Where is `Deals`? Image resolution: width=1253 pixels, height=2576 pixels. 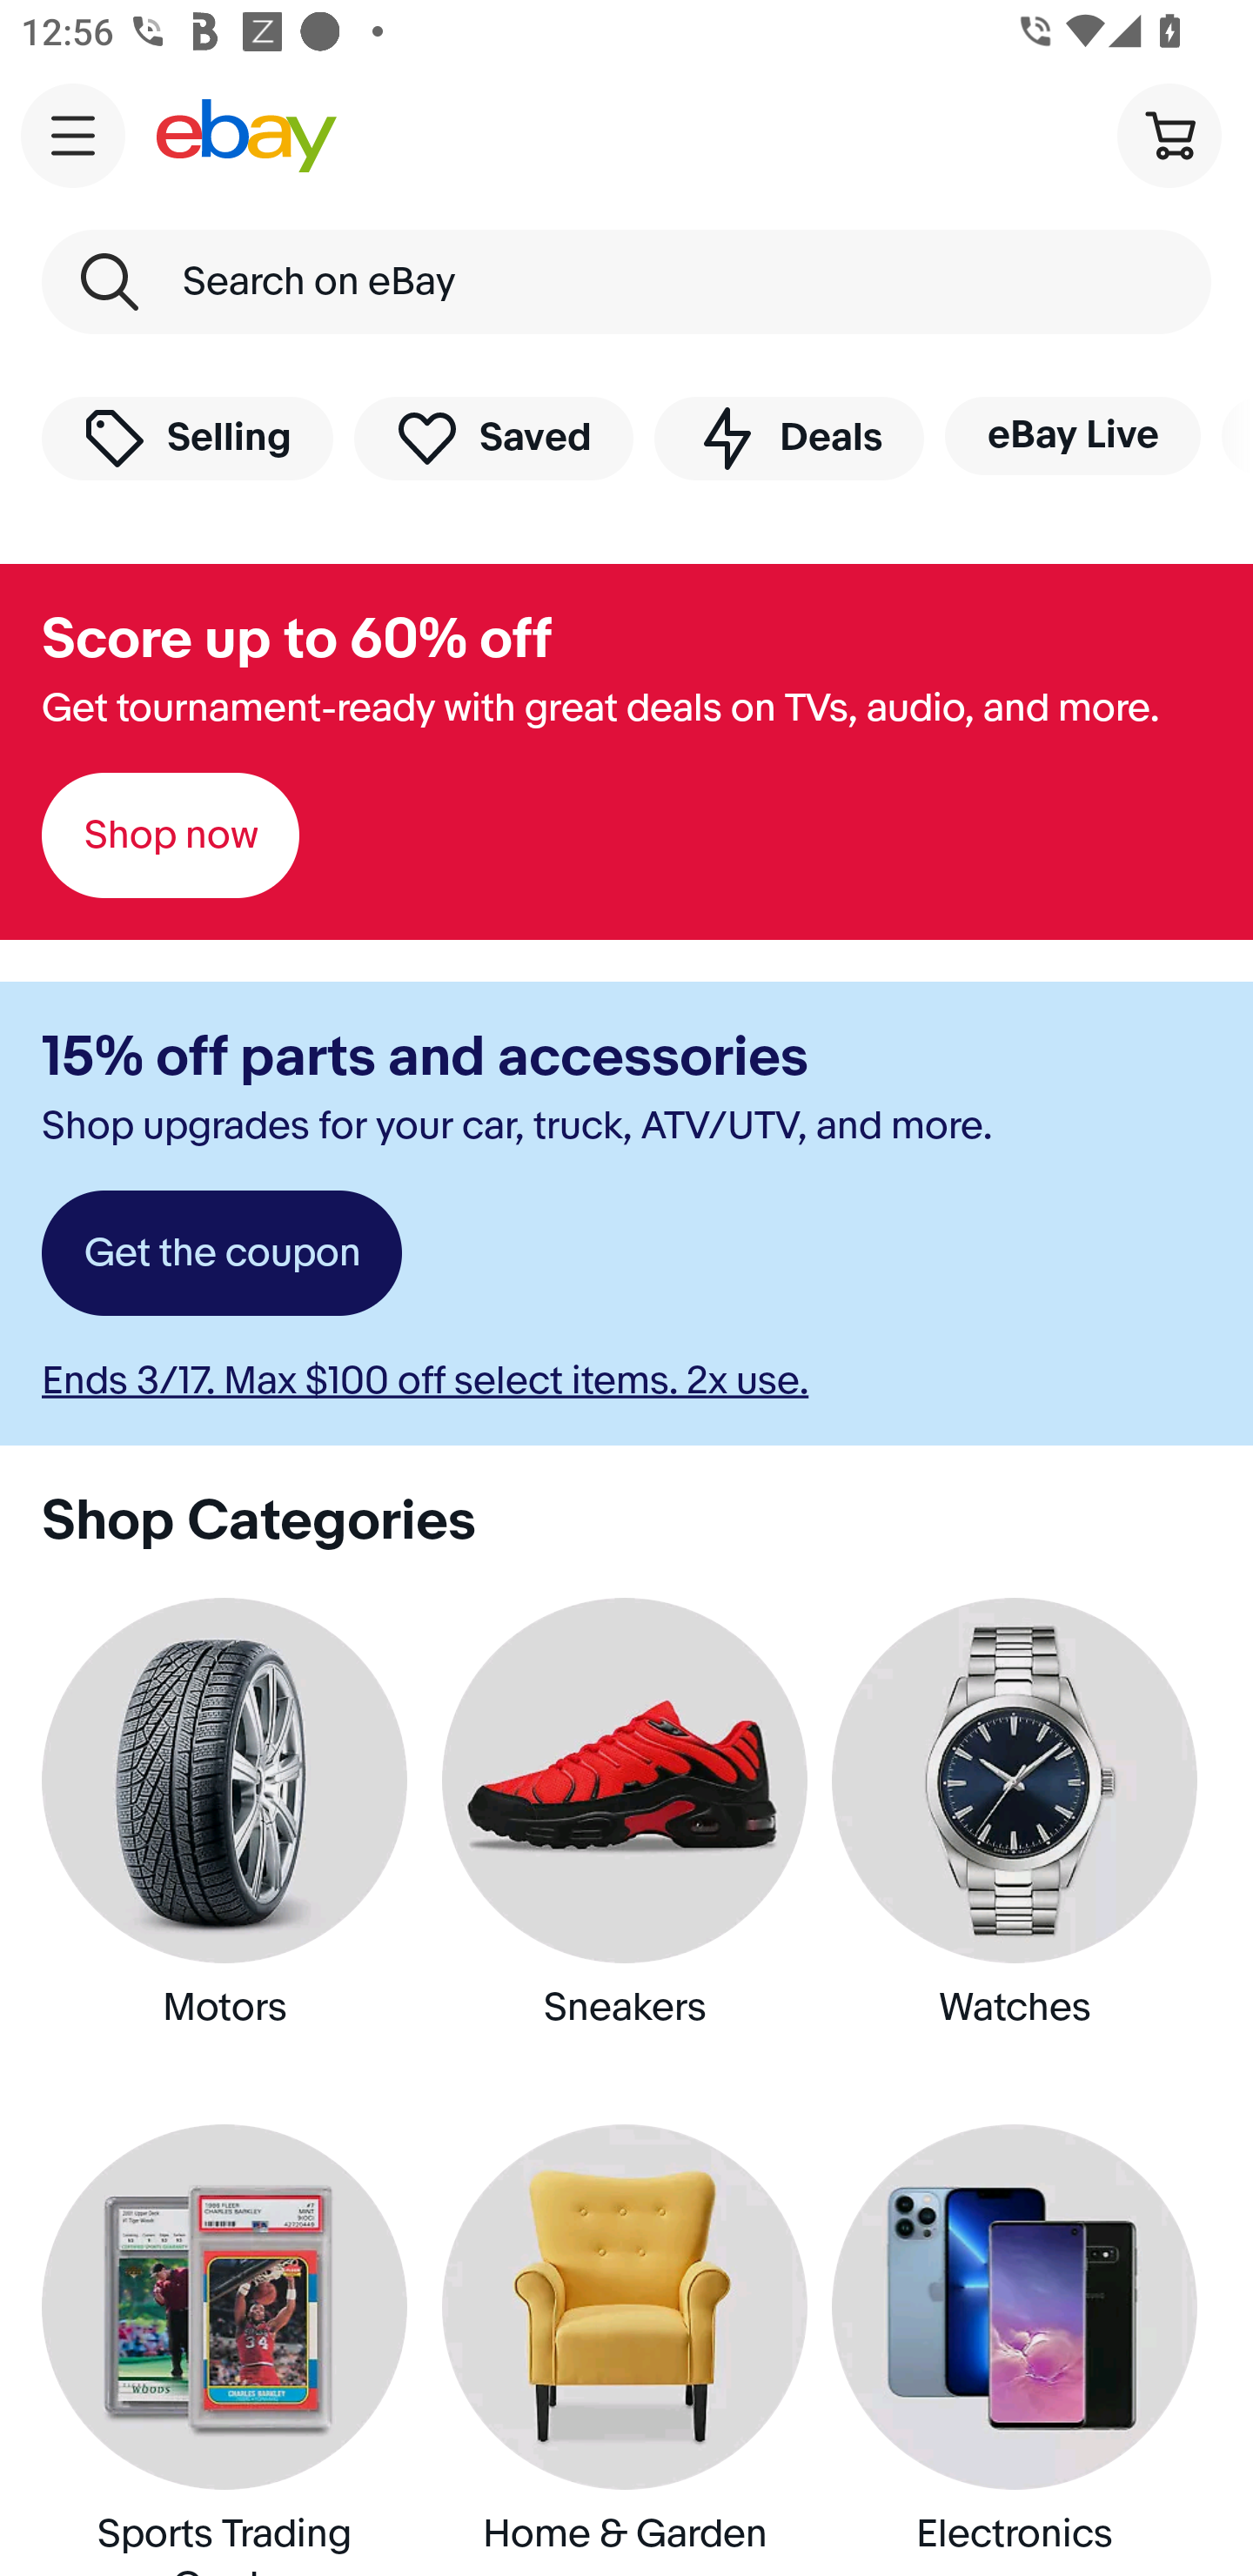 Deals is located at coordinates (788, 437).